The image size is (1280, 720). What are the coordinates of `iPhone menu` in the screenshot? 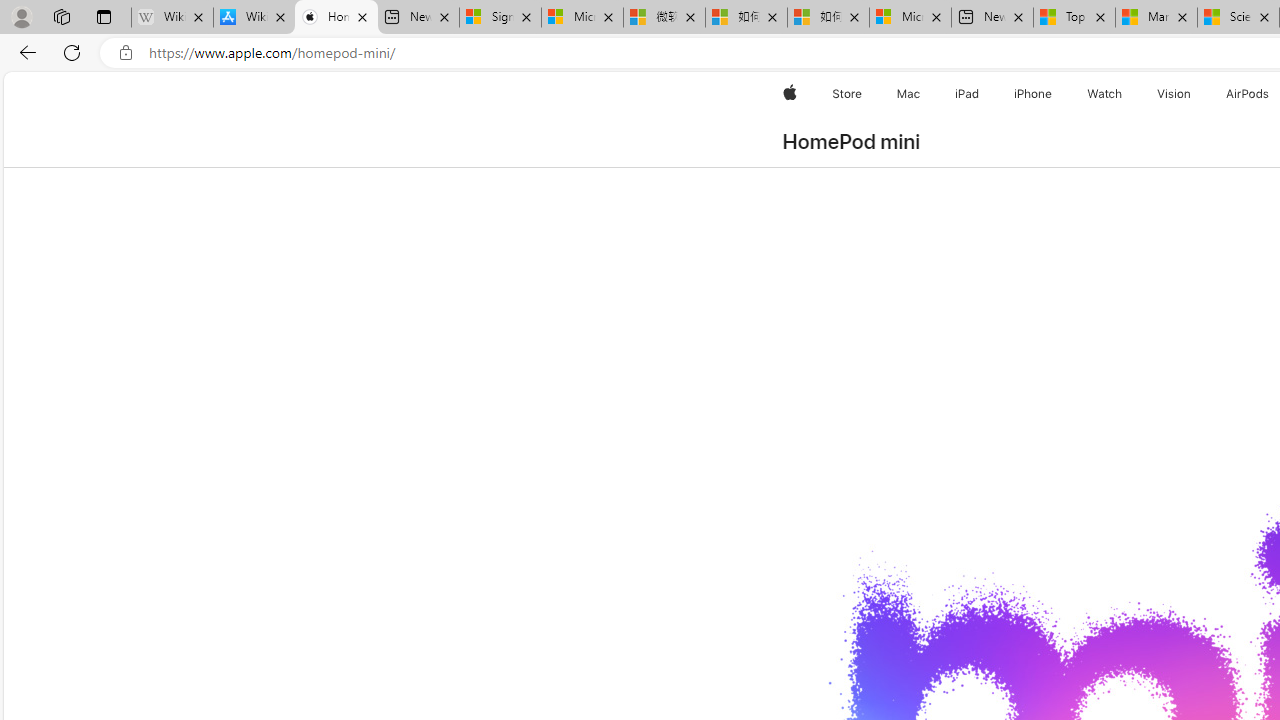 It's located at (1056, 94).